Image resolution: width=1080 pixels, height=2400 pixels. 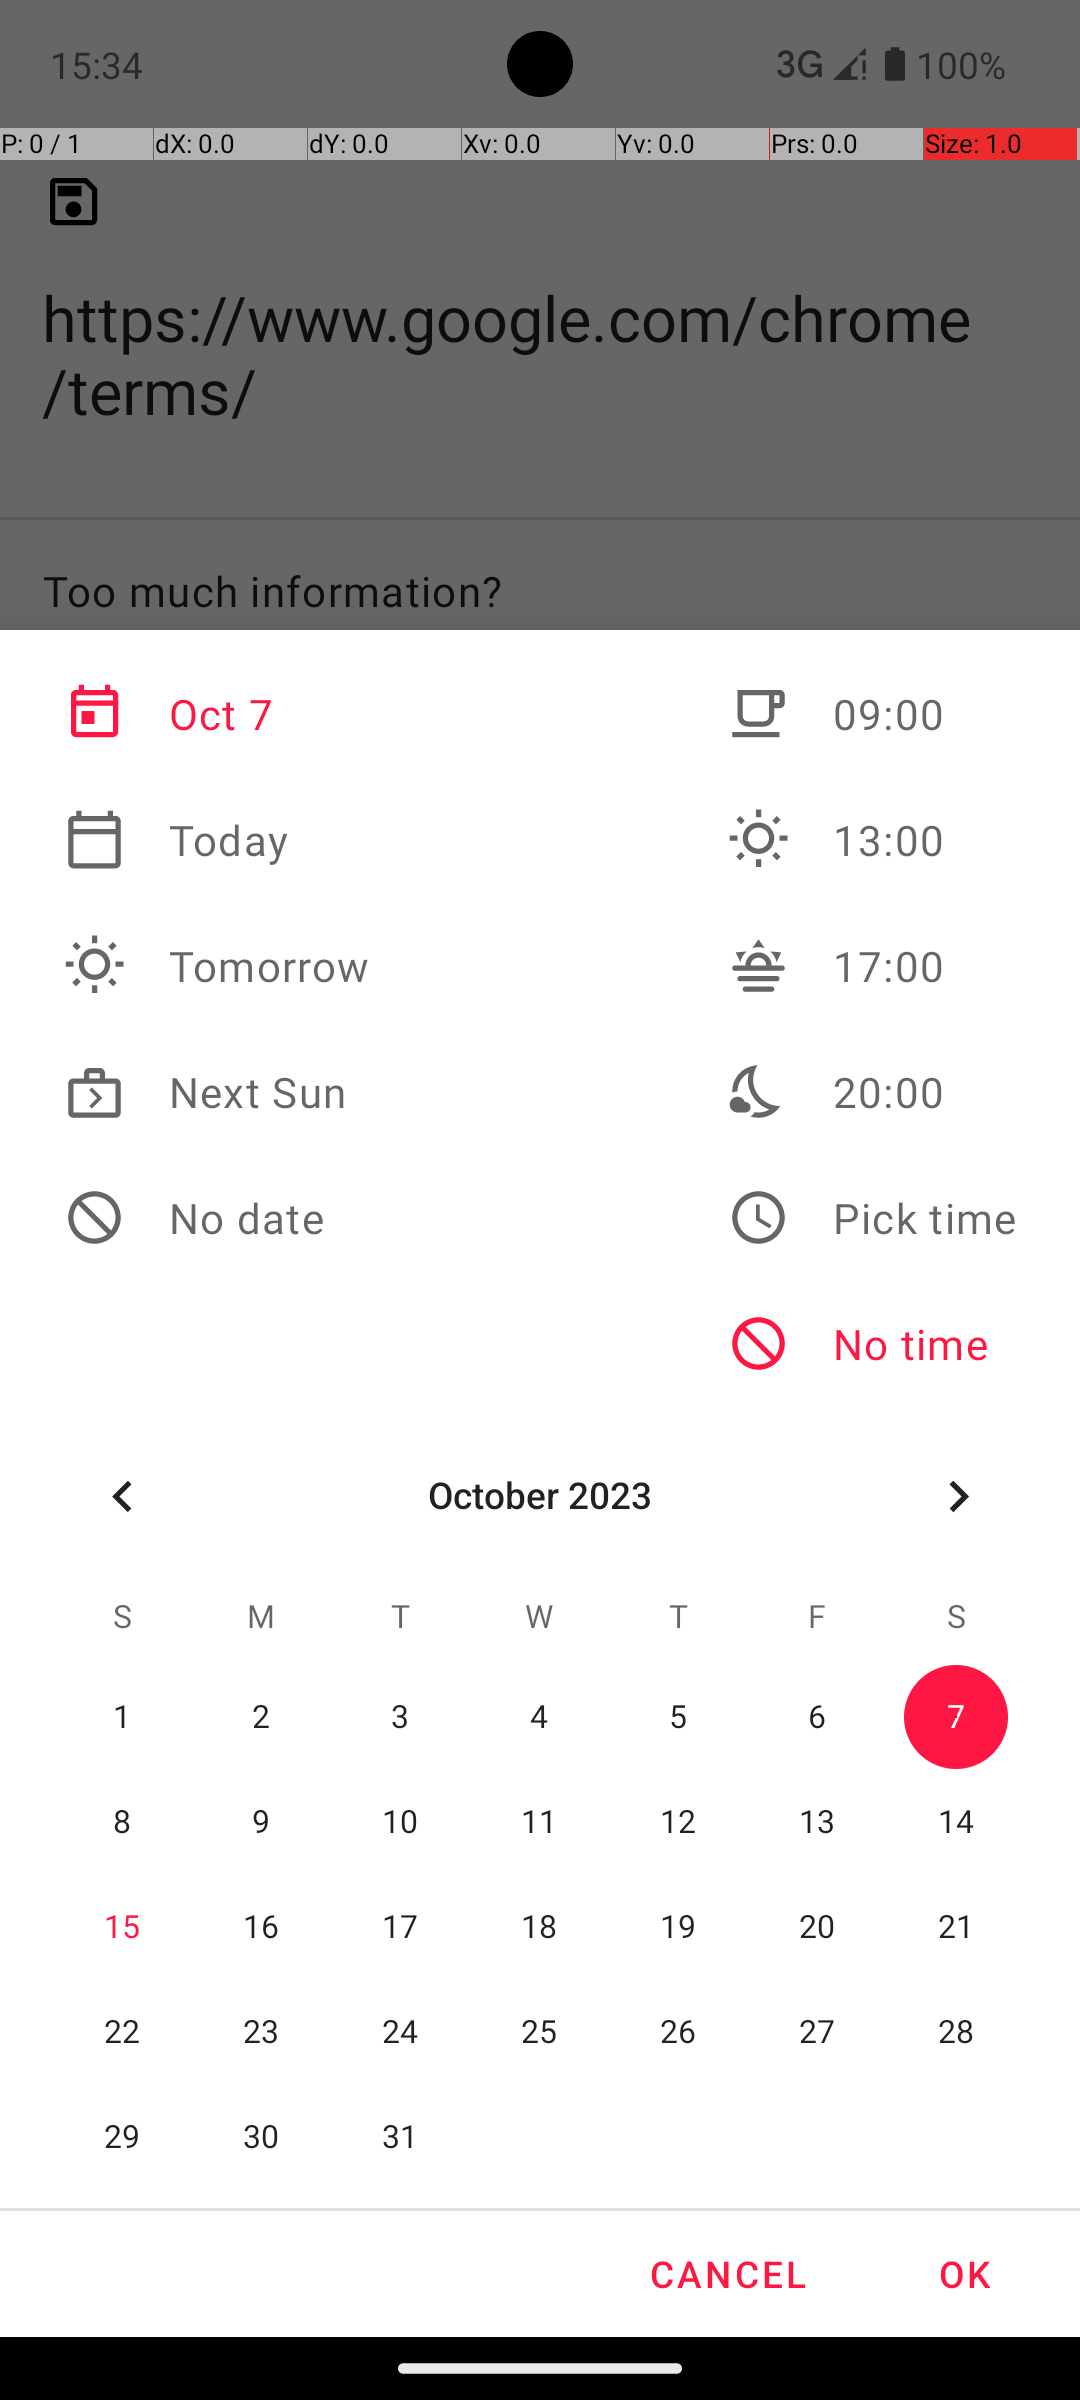 I want to click on 1, so click(x=122, y=1718).